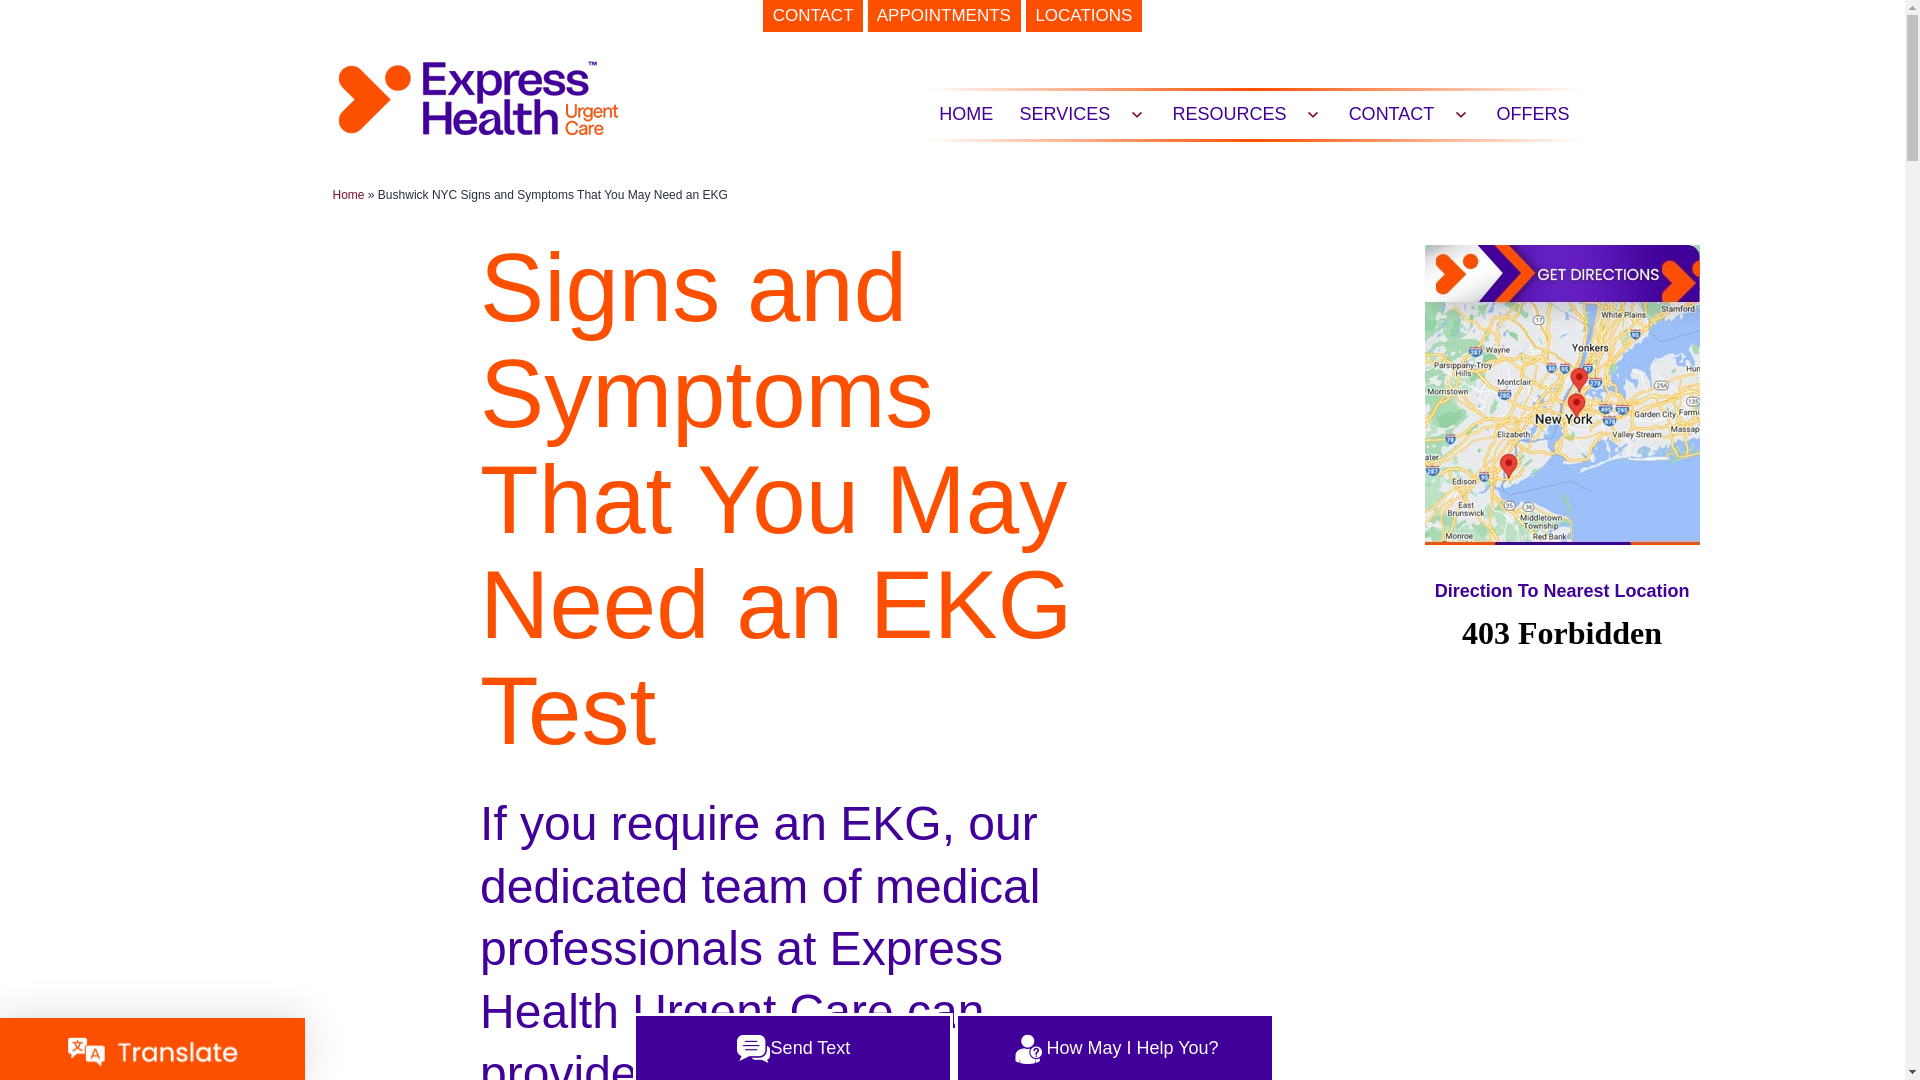  Describe the element at coordinates (812, 16) in the screenshot. I see `CONTACT` at that location.